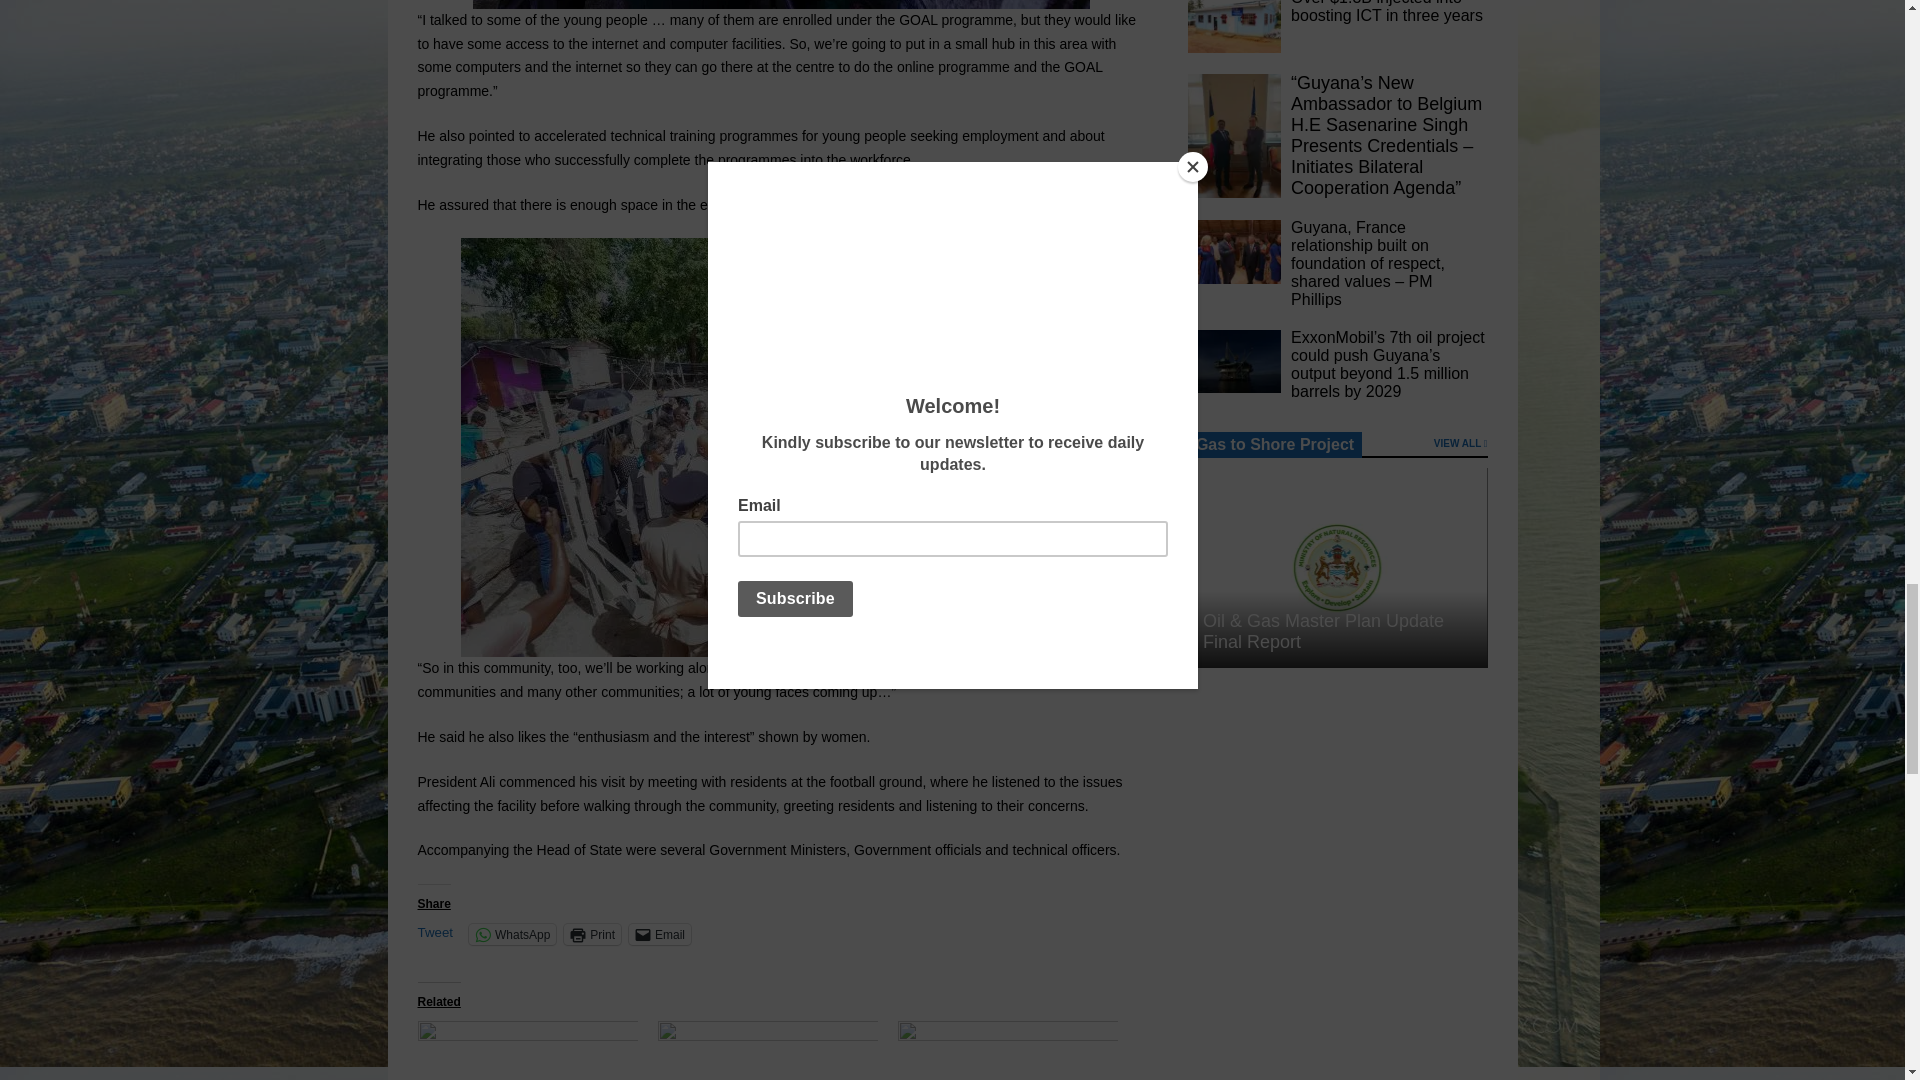 Image resolution: width=1920 pixels, height=1080 pixels. What do you see at coordinates (660, 934) in the screenshot?
I see `Click to email a link to a friend` at bounding box center [660, 934].